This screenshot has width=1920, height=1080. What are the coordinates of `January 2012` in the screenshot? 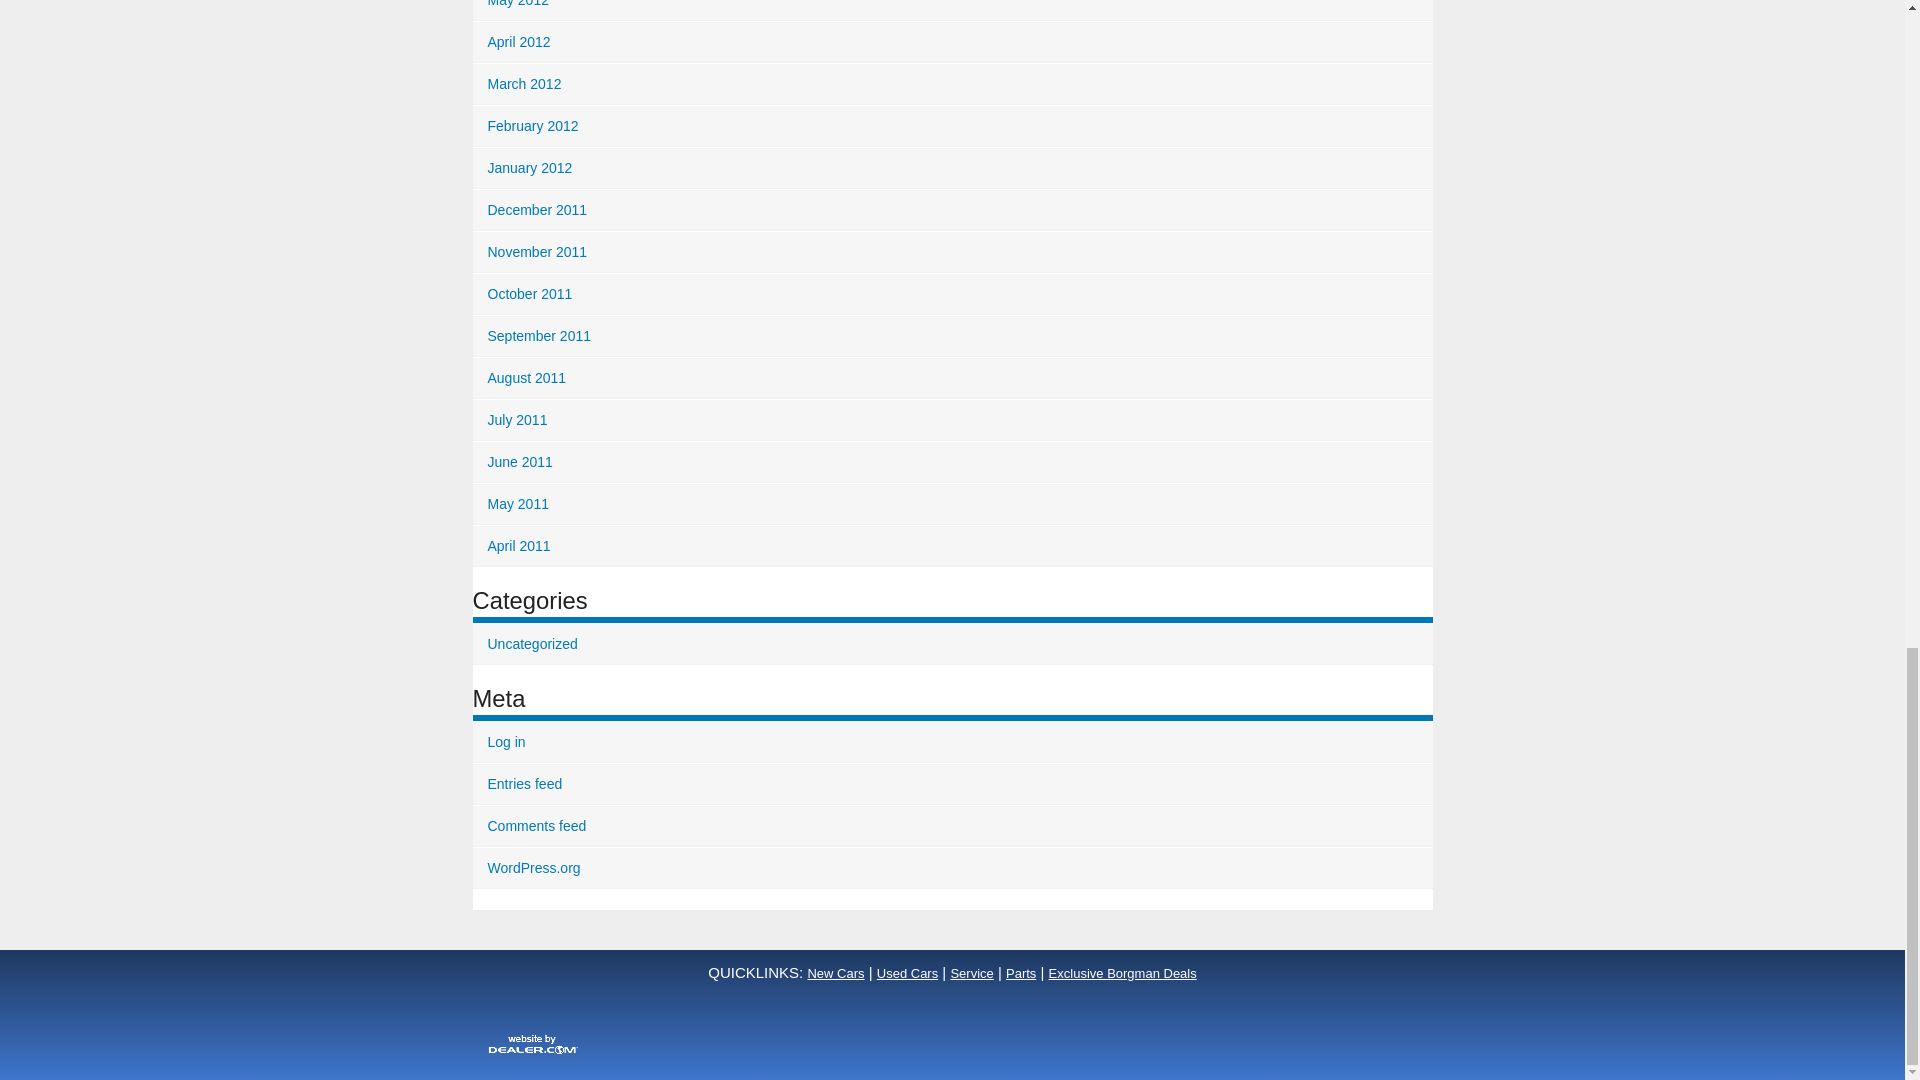 It's located at (952, 168).